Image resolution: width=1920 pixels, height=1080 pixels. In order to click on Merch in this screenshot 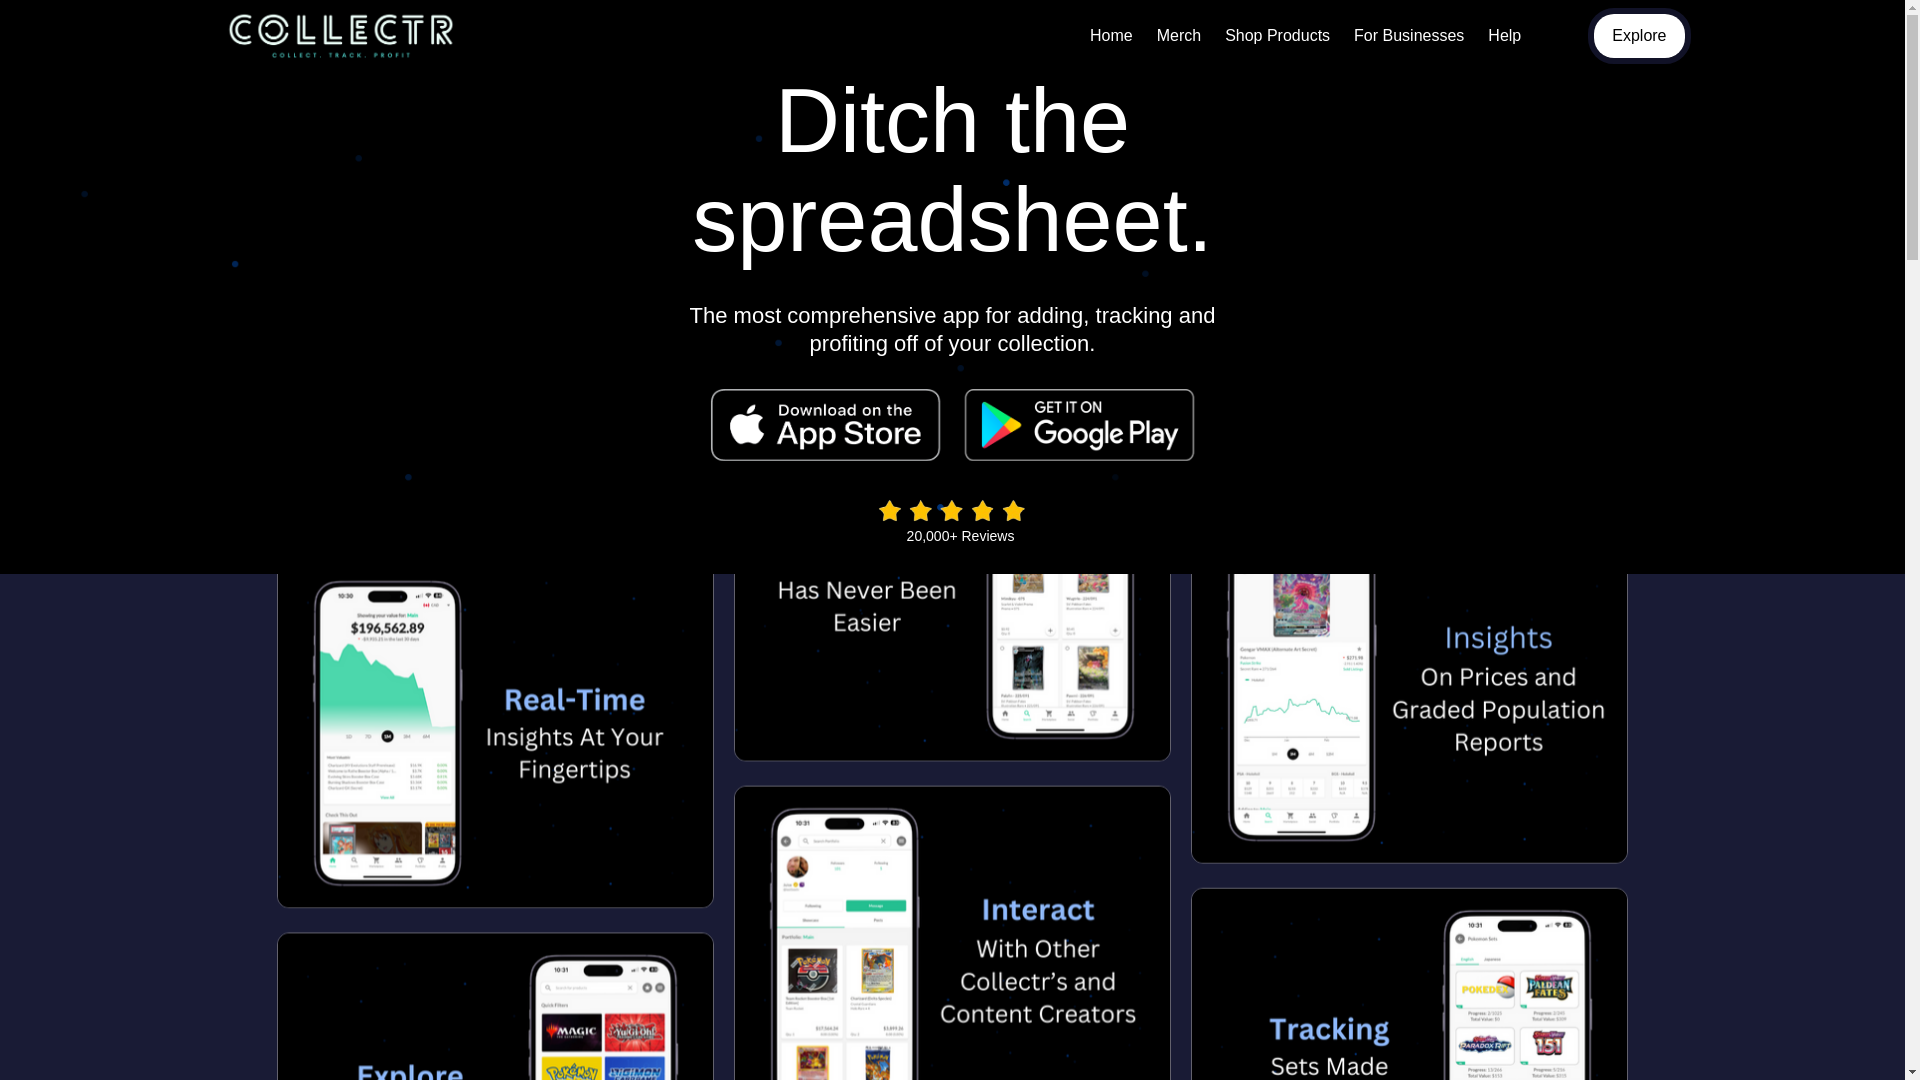, I will do `click(1178, 36)`.